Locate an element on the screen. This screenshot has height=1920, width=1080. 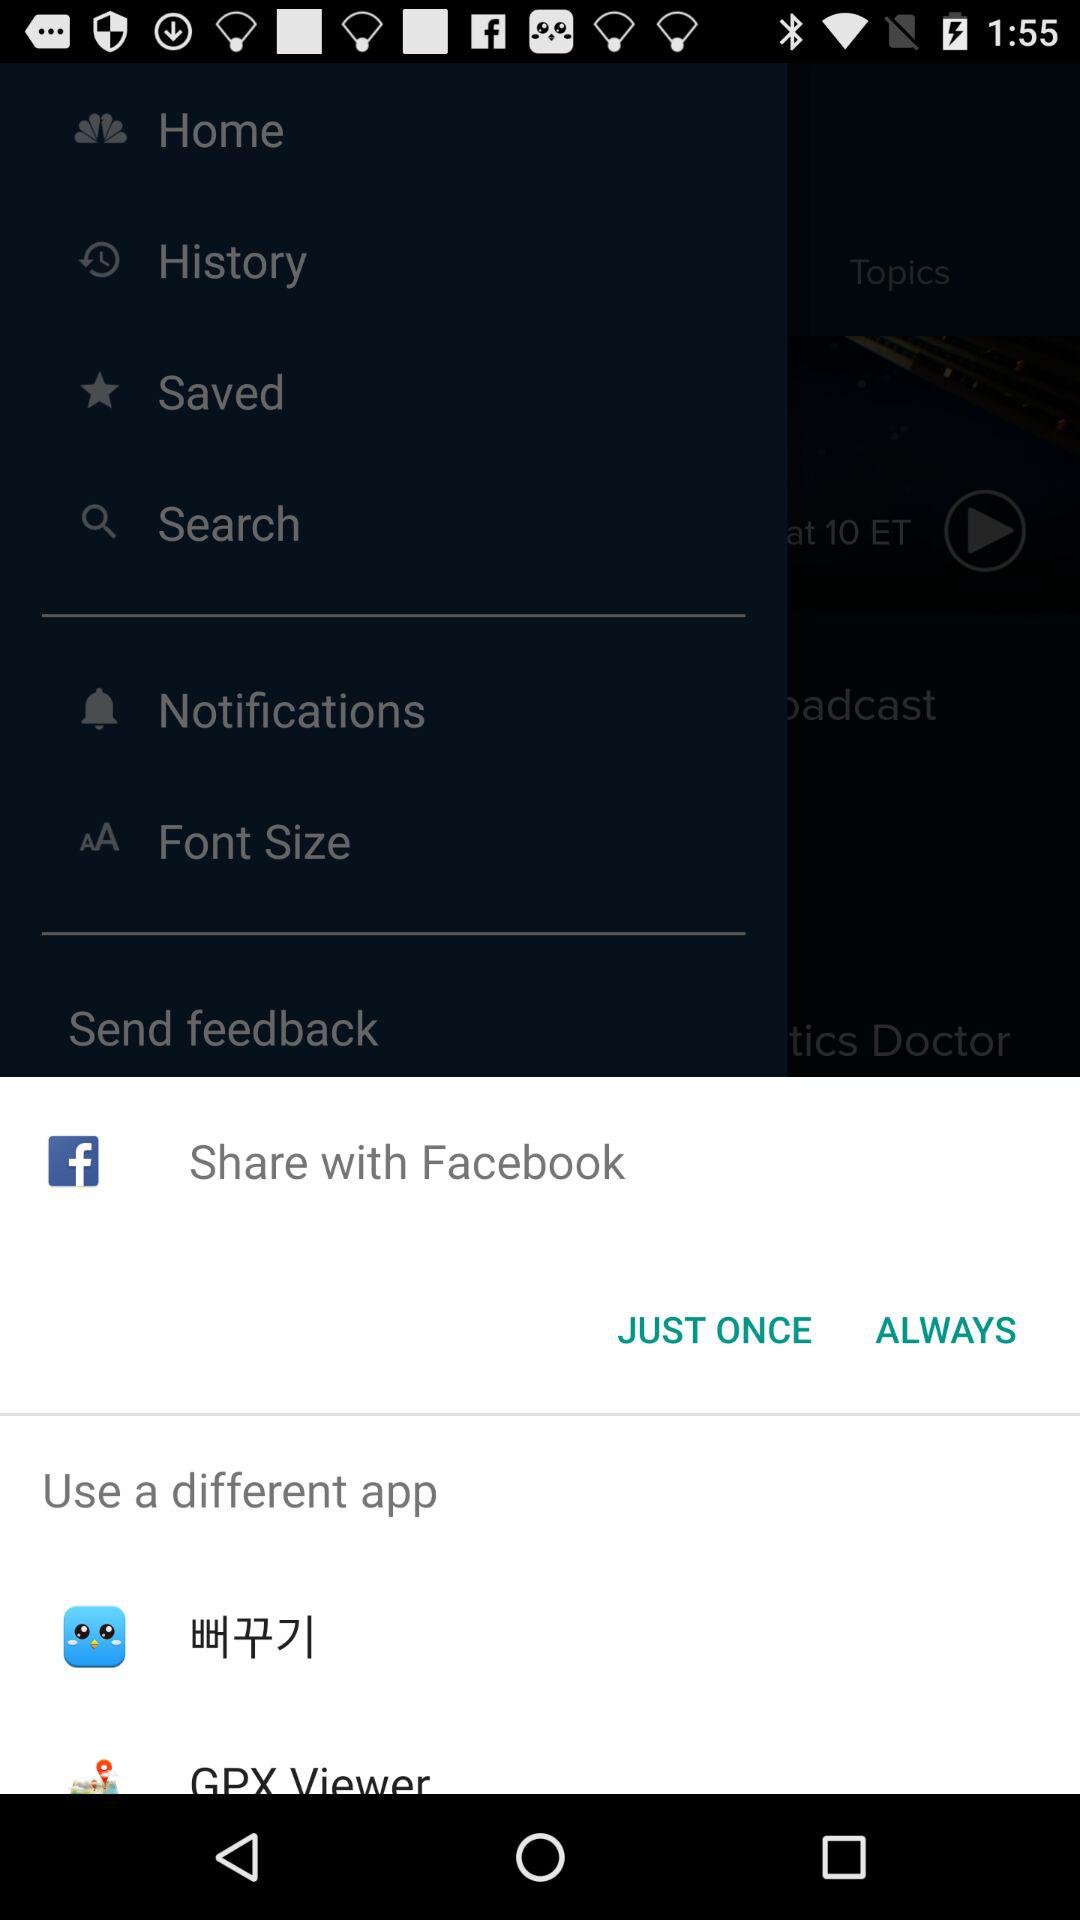
turn off icon next to just once item is located at coordinates (946, 1329).